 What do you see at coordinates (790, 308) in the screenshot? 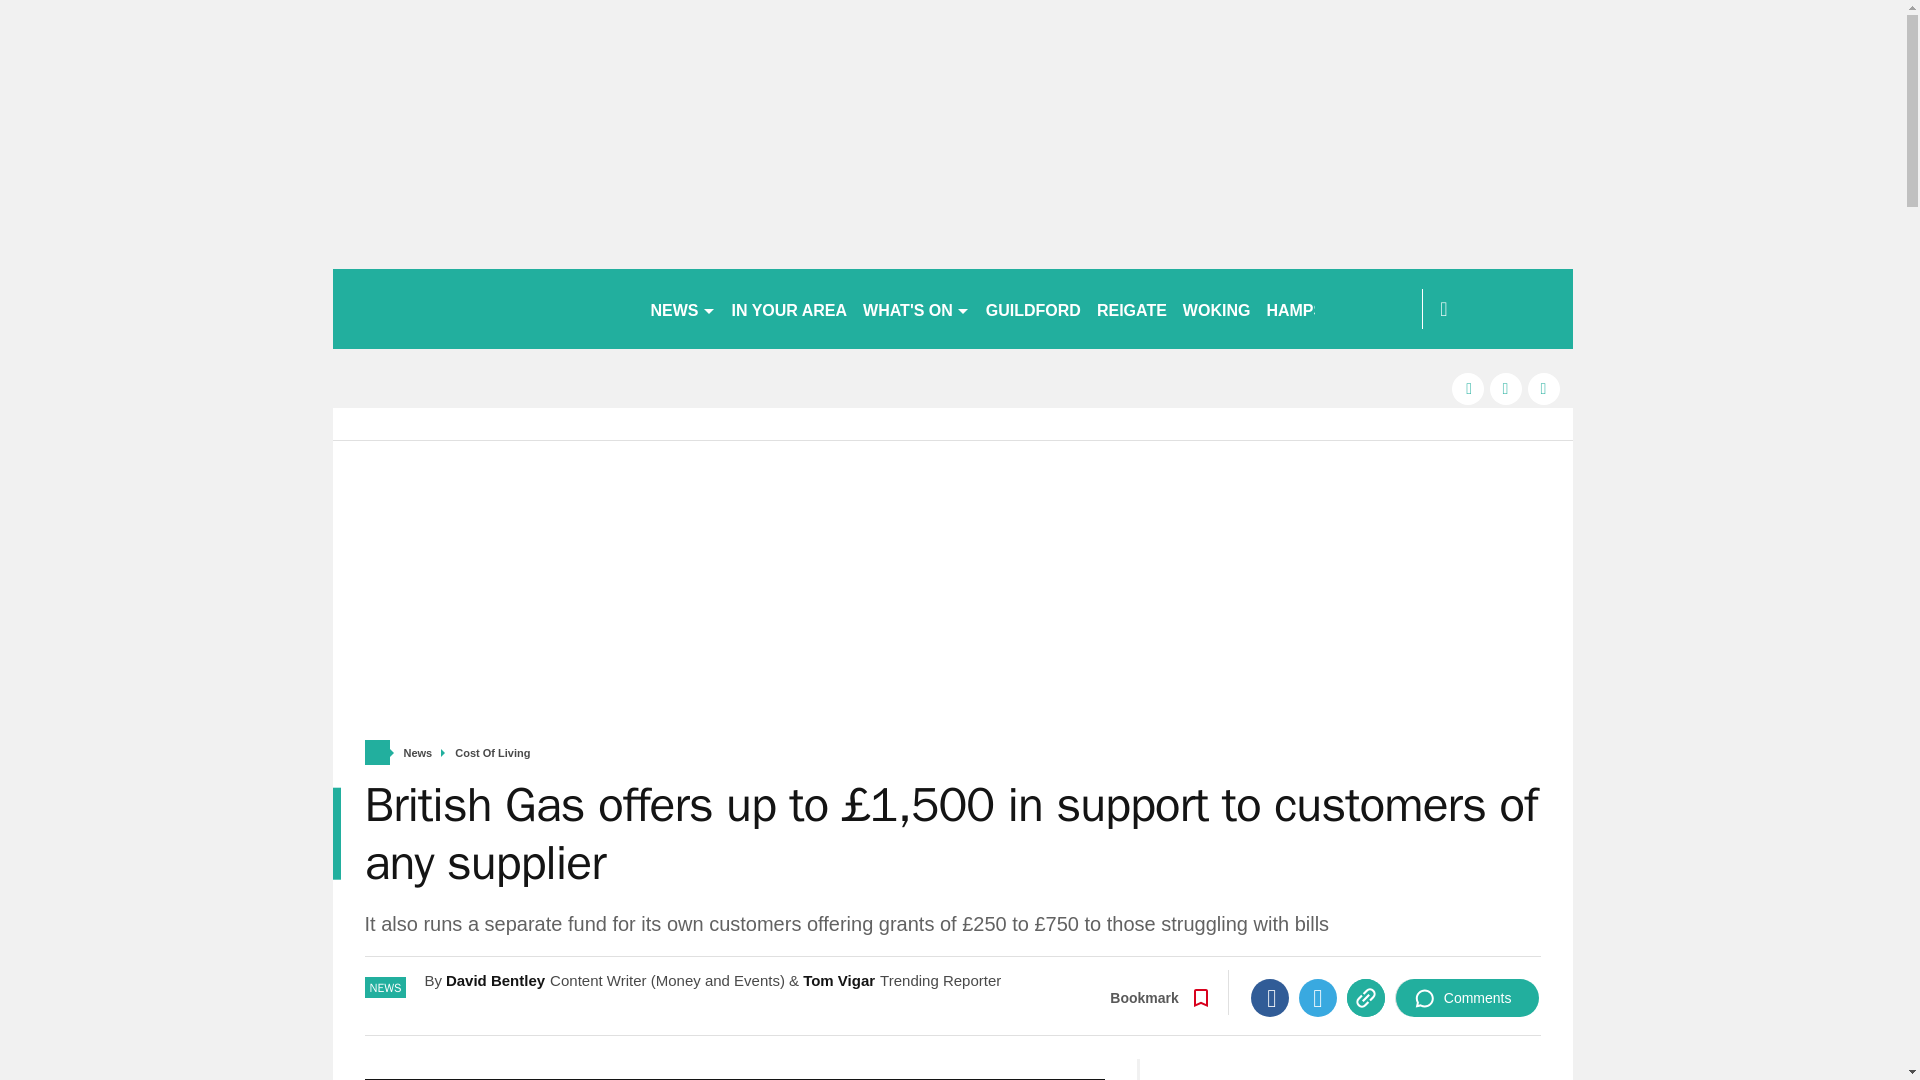
I see `IN YOUR AREA` at bounding box center [790, 308].